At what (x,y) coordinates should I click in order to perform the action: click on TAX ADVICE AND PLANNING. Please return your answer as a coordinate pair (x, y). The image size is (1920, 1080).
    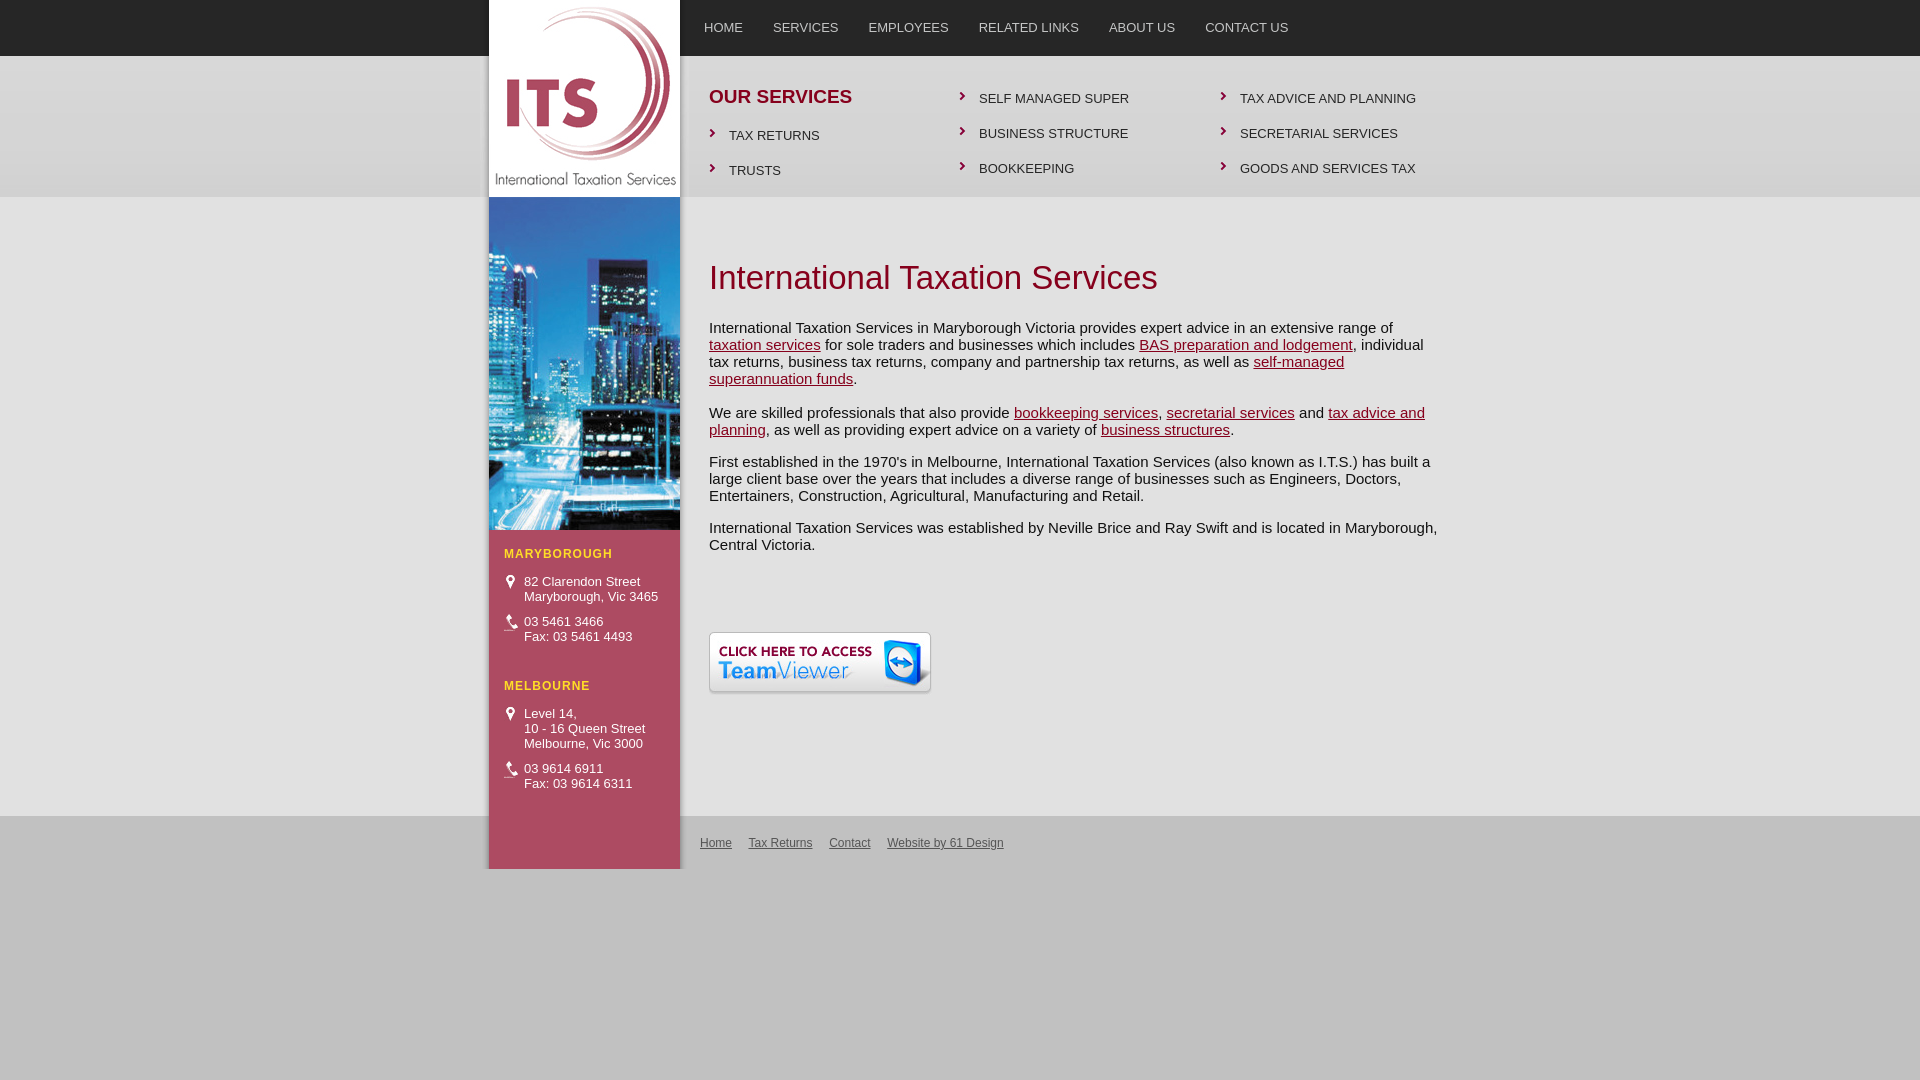
    Looking at the image, I should click on (1330, 98).